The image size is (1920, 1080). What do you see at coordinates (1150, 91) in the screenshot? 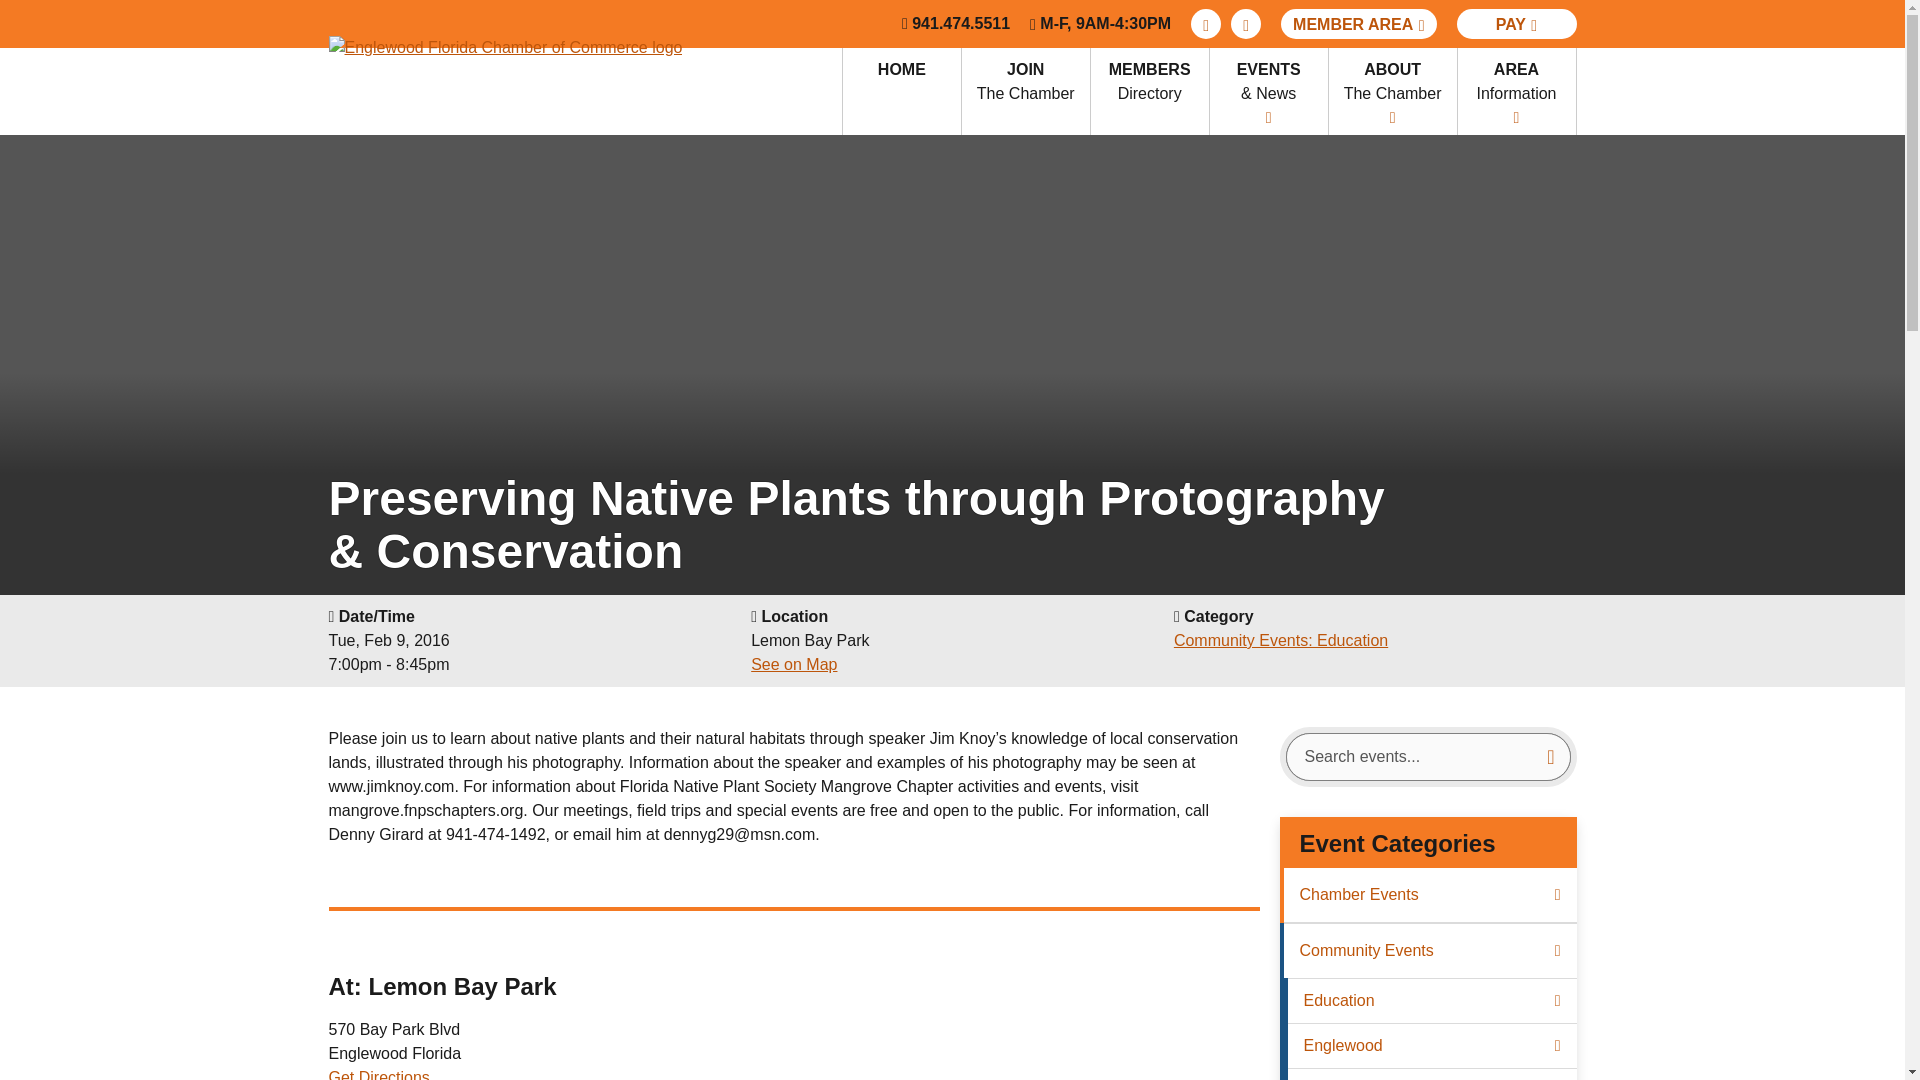
I see `HOME` at bounding box center [1150, 91].